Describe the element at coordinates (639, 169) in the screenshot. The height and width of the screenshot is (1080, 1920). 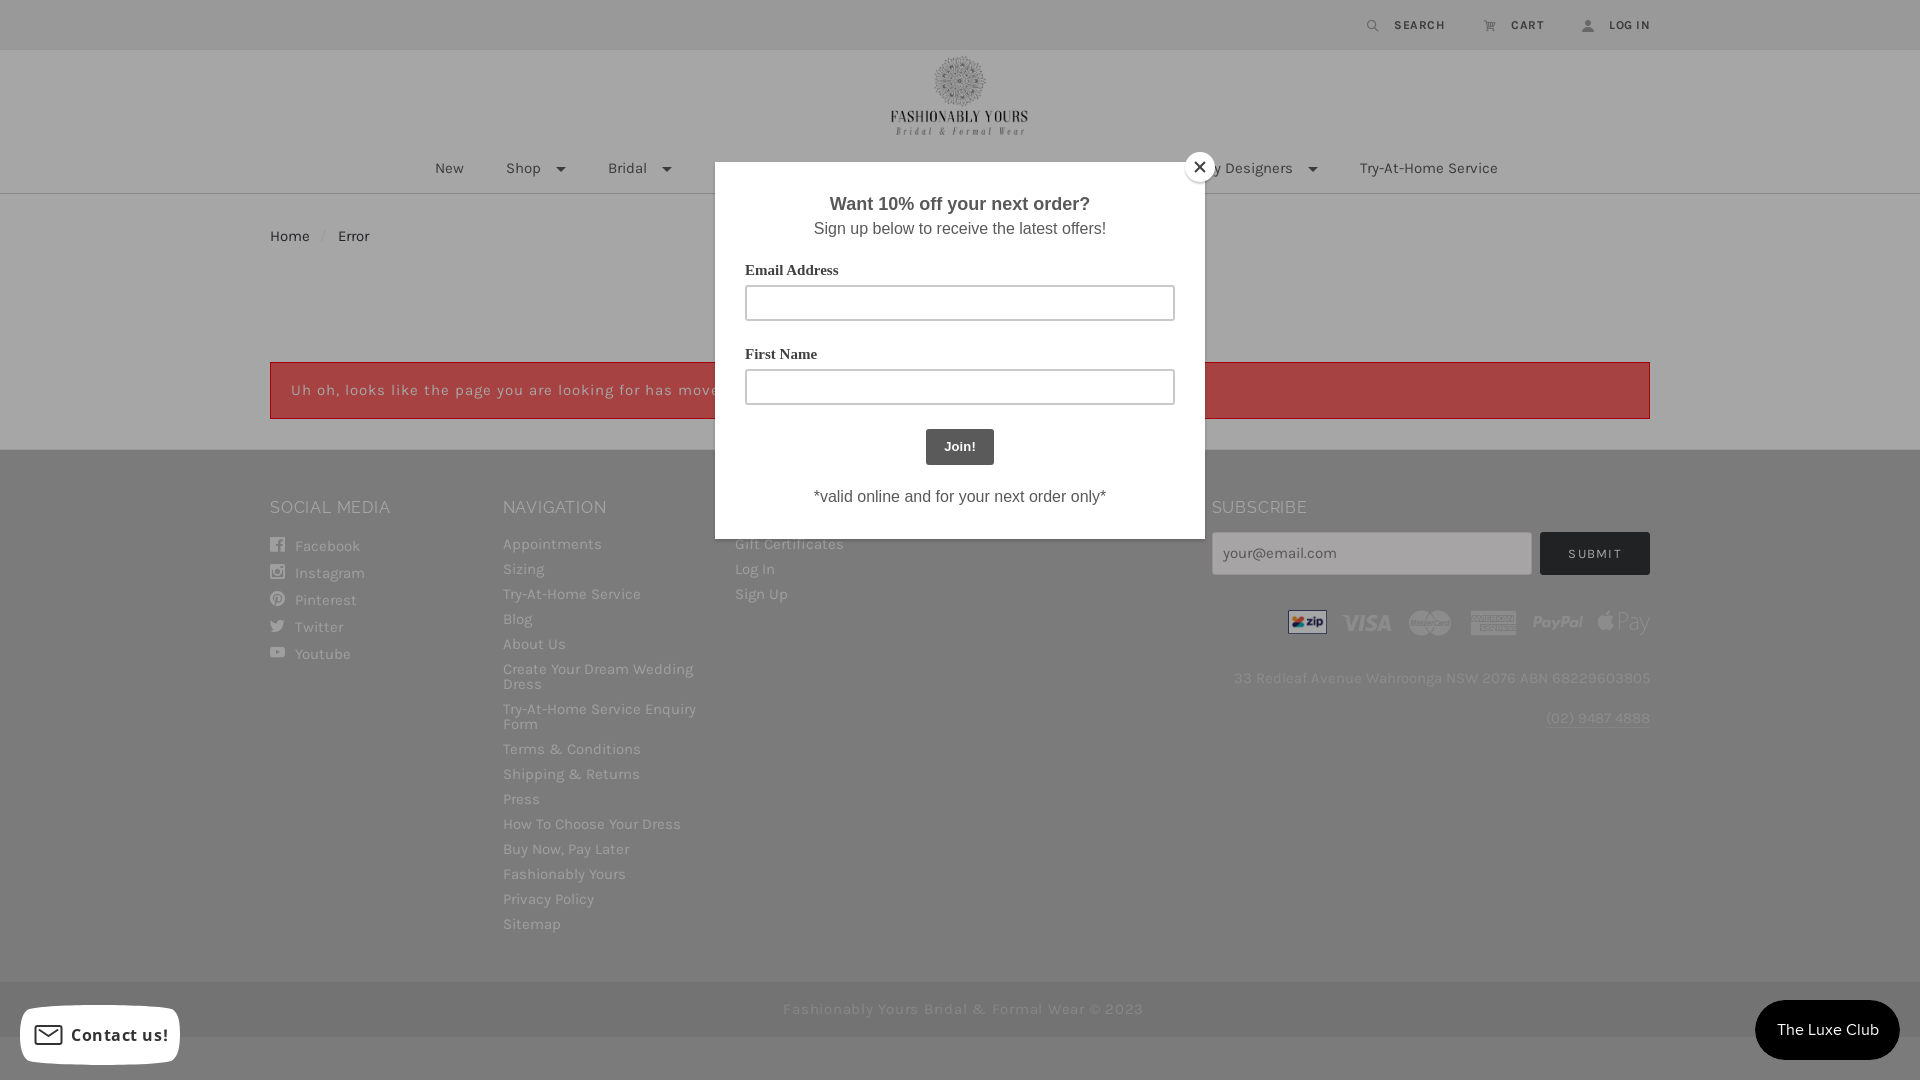
I see `Bridal` at that location.